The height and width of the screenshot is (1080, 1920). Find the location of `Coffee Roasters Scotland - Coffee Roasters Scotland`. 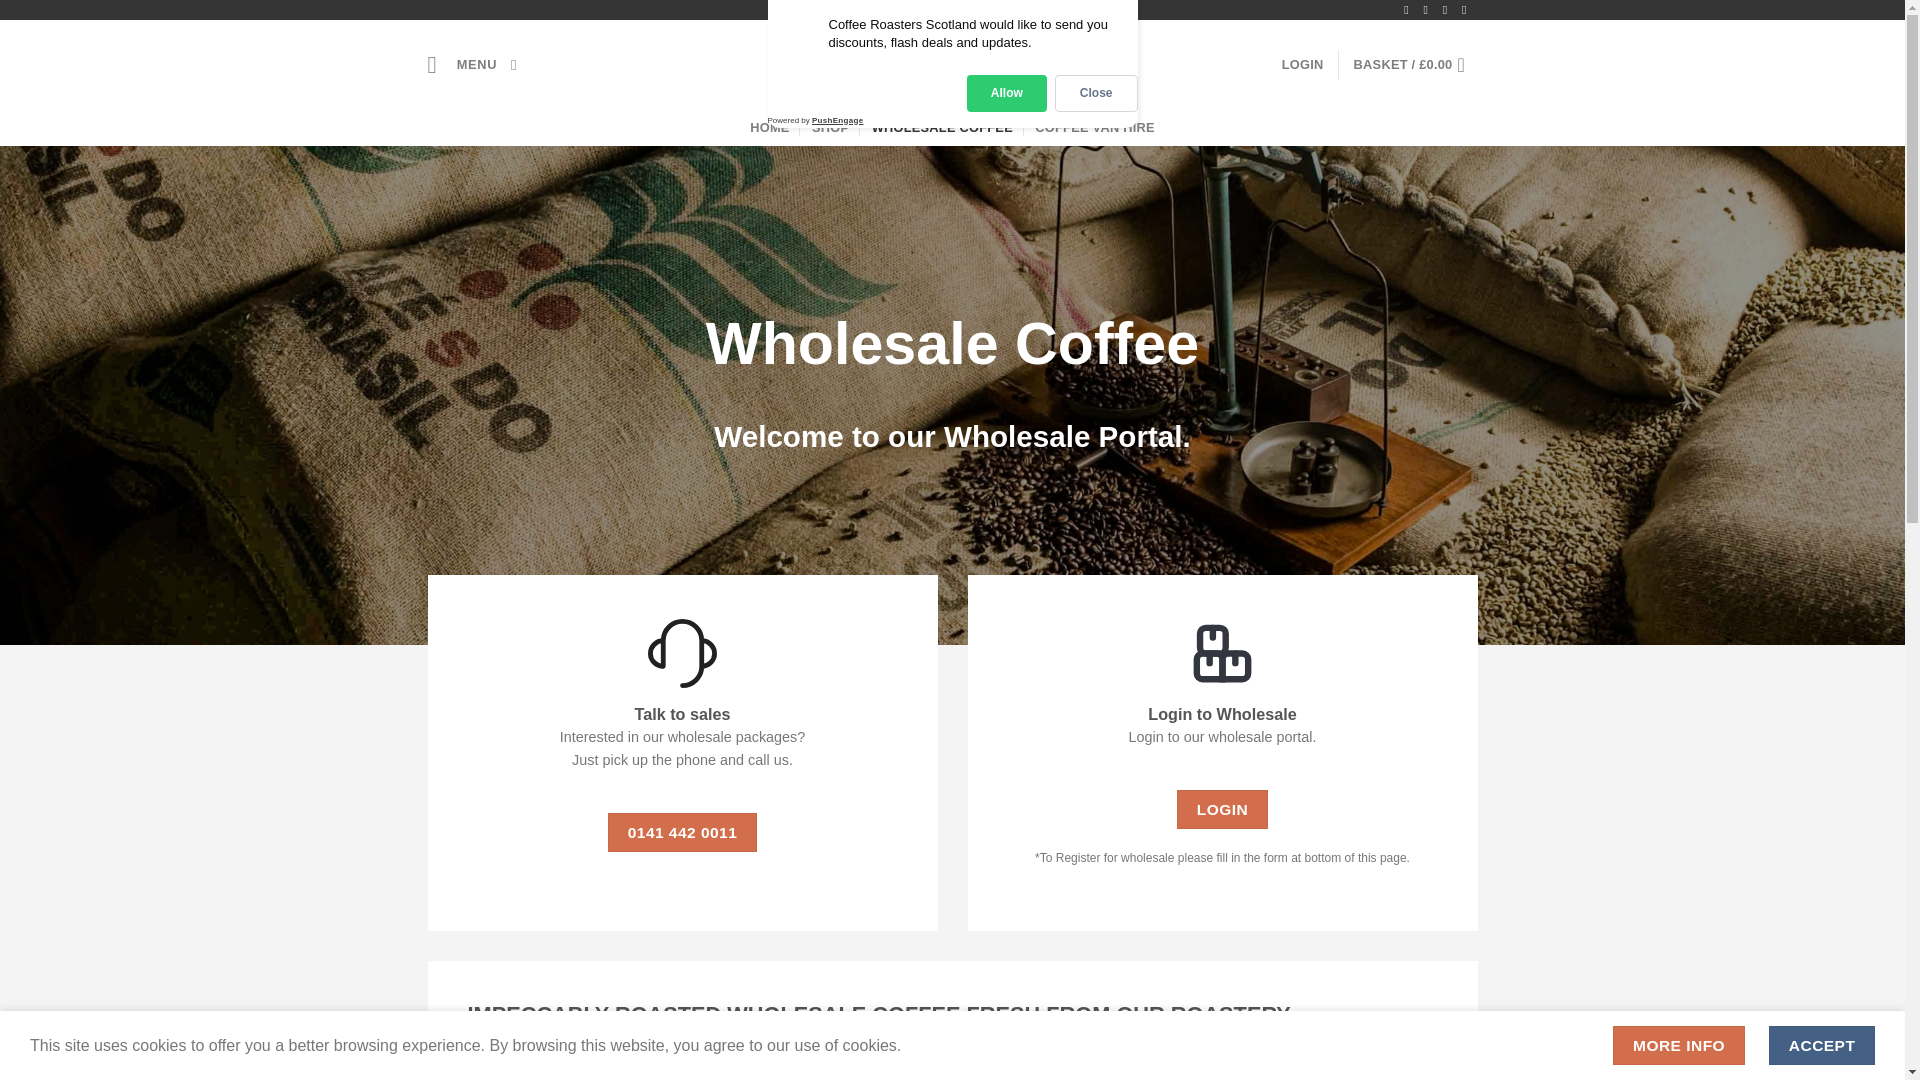

Coffee Roasters Scotland - Coffee Roasters Scotland is located at coordinates (952, 64).